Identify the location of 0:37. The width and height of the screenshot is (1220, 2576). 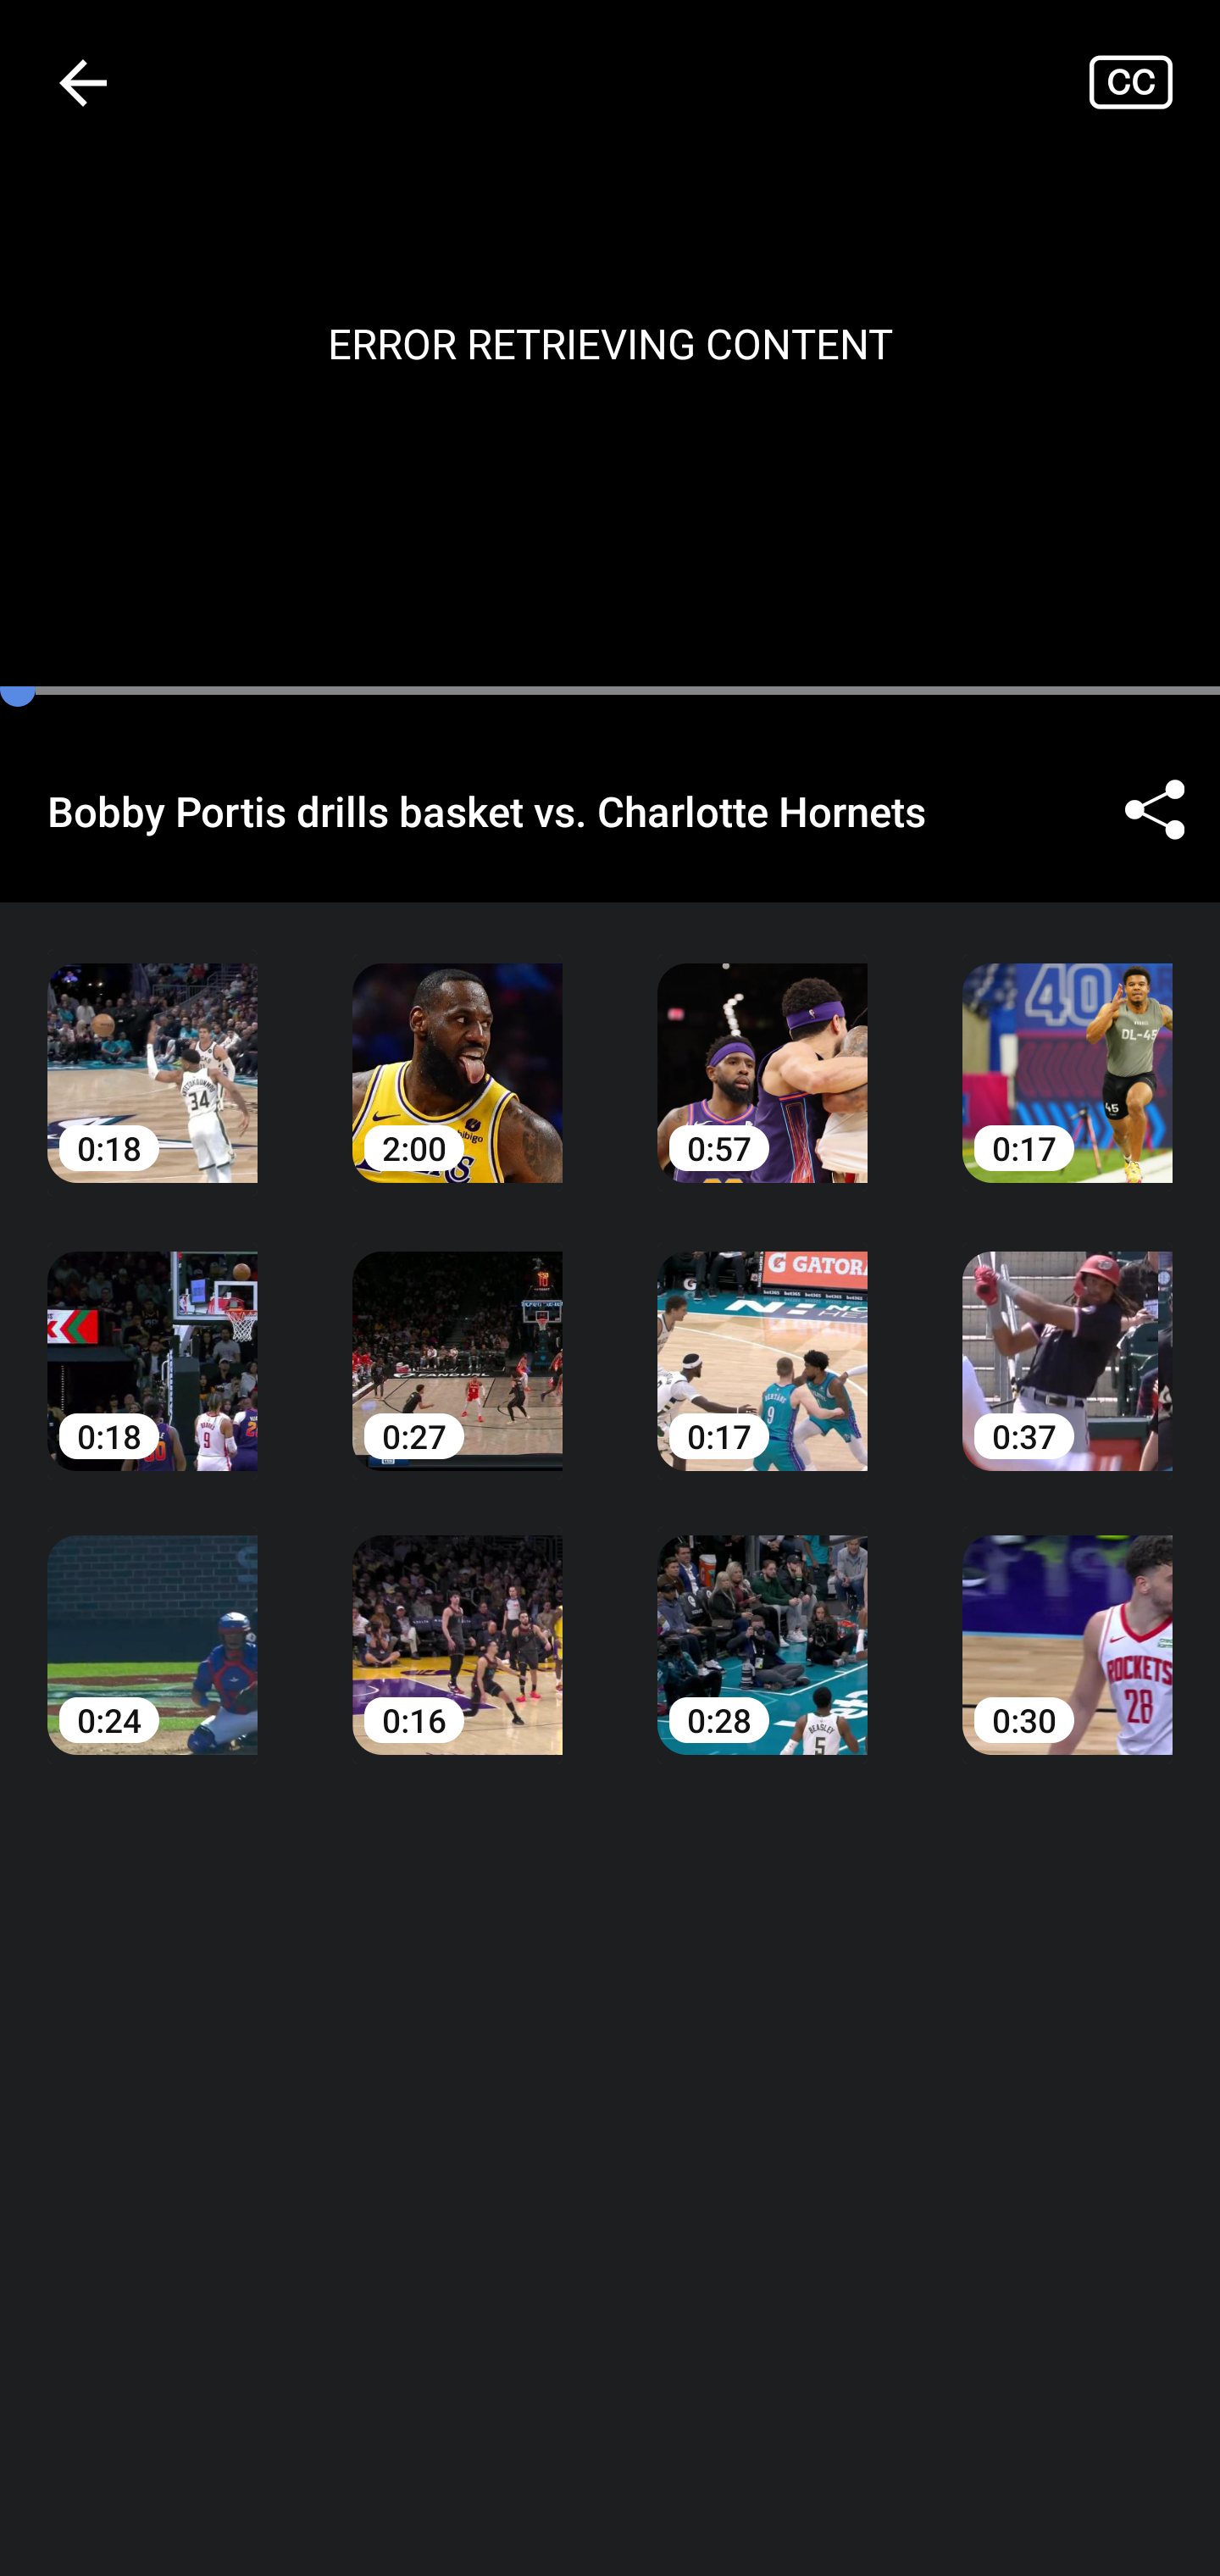
(1067, 1336).